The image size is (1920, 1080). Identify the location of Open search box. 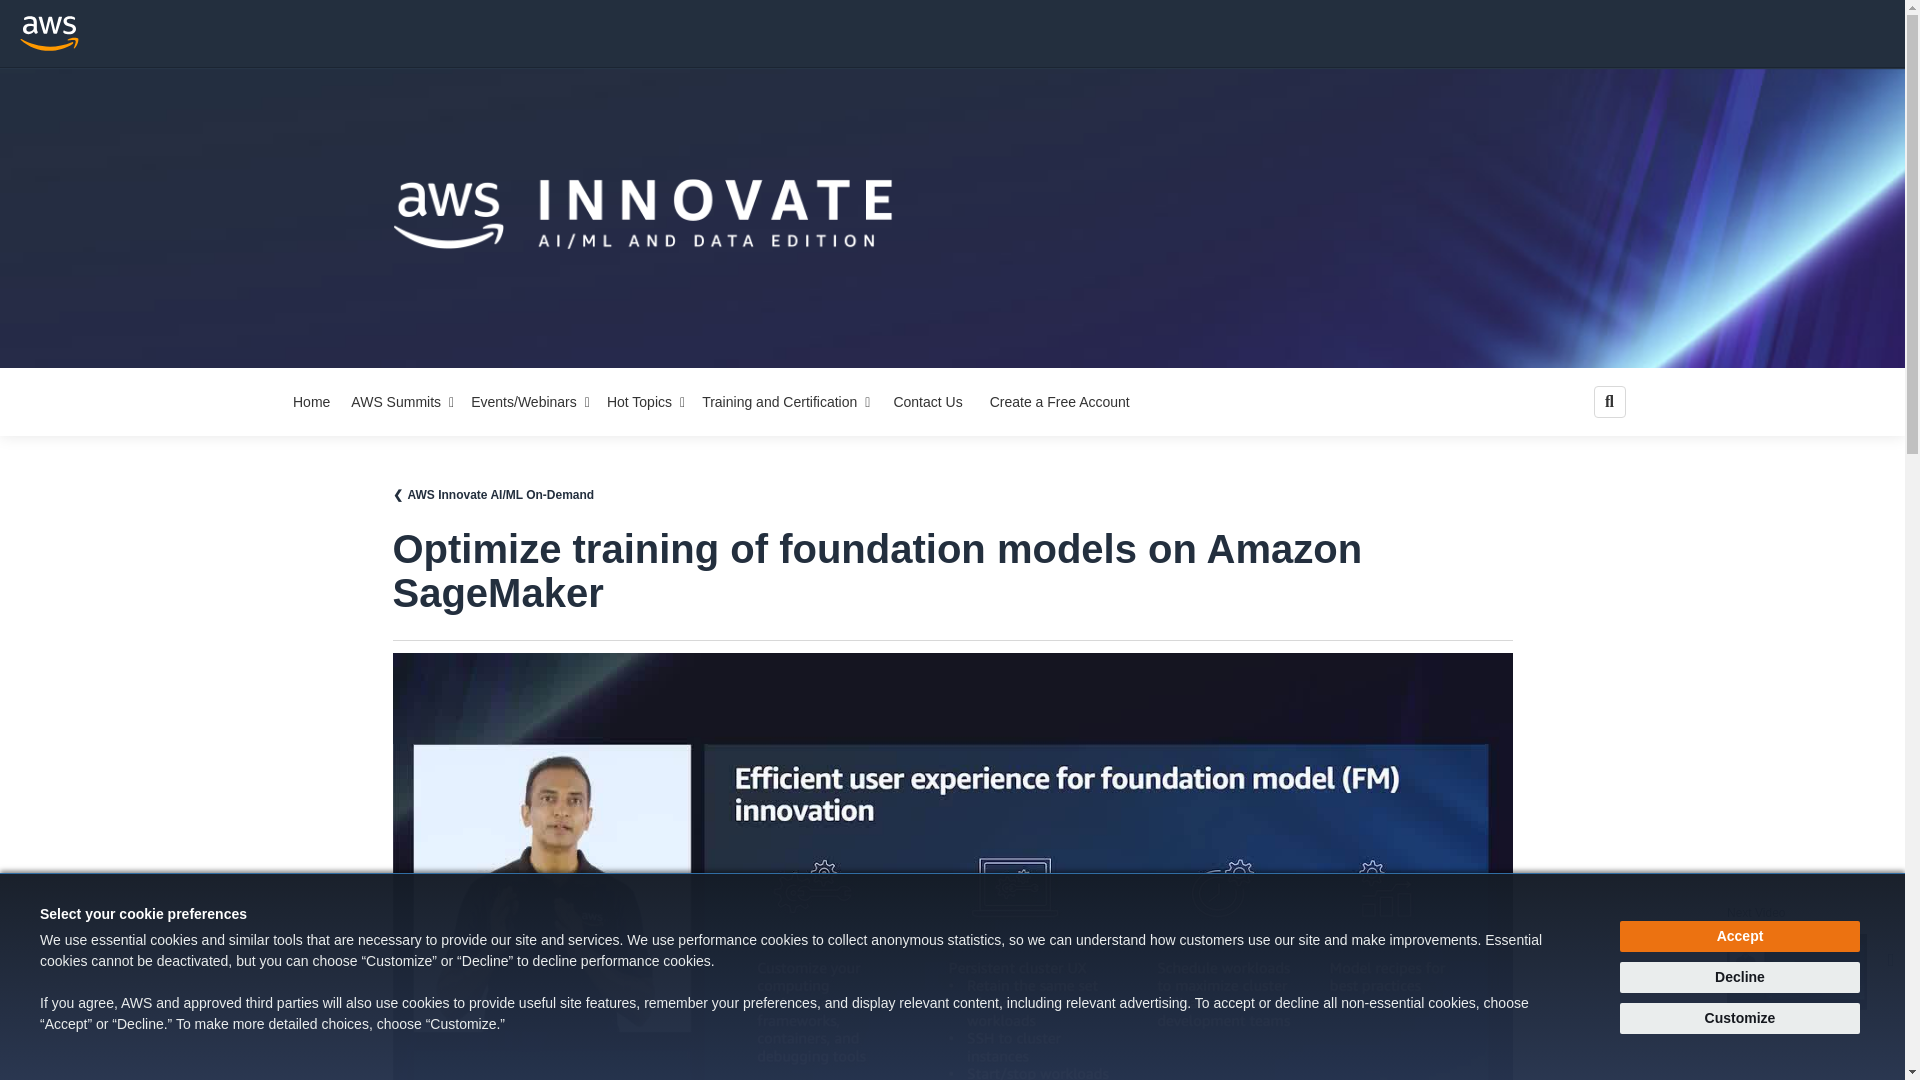
(1610, 401).